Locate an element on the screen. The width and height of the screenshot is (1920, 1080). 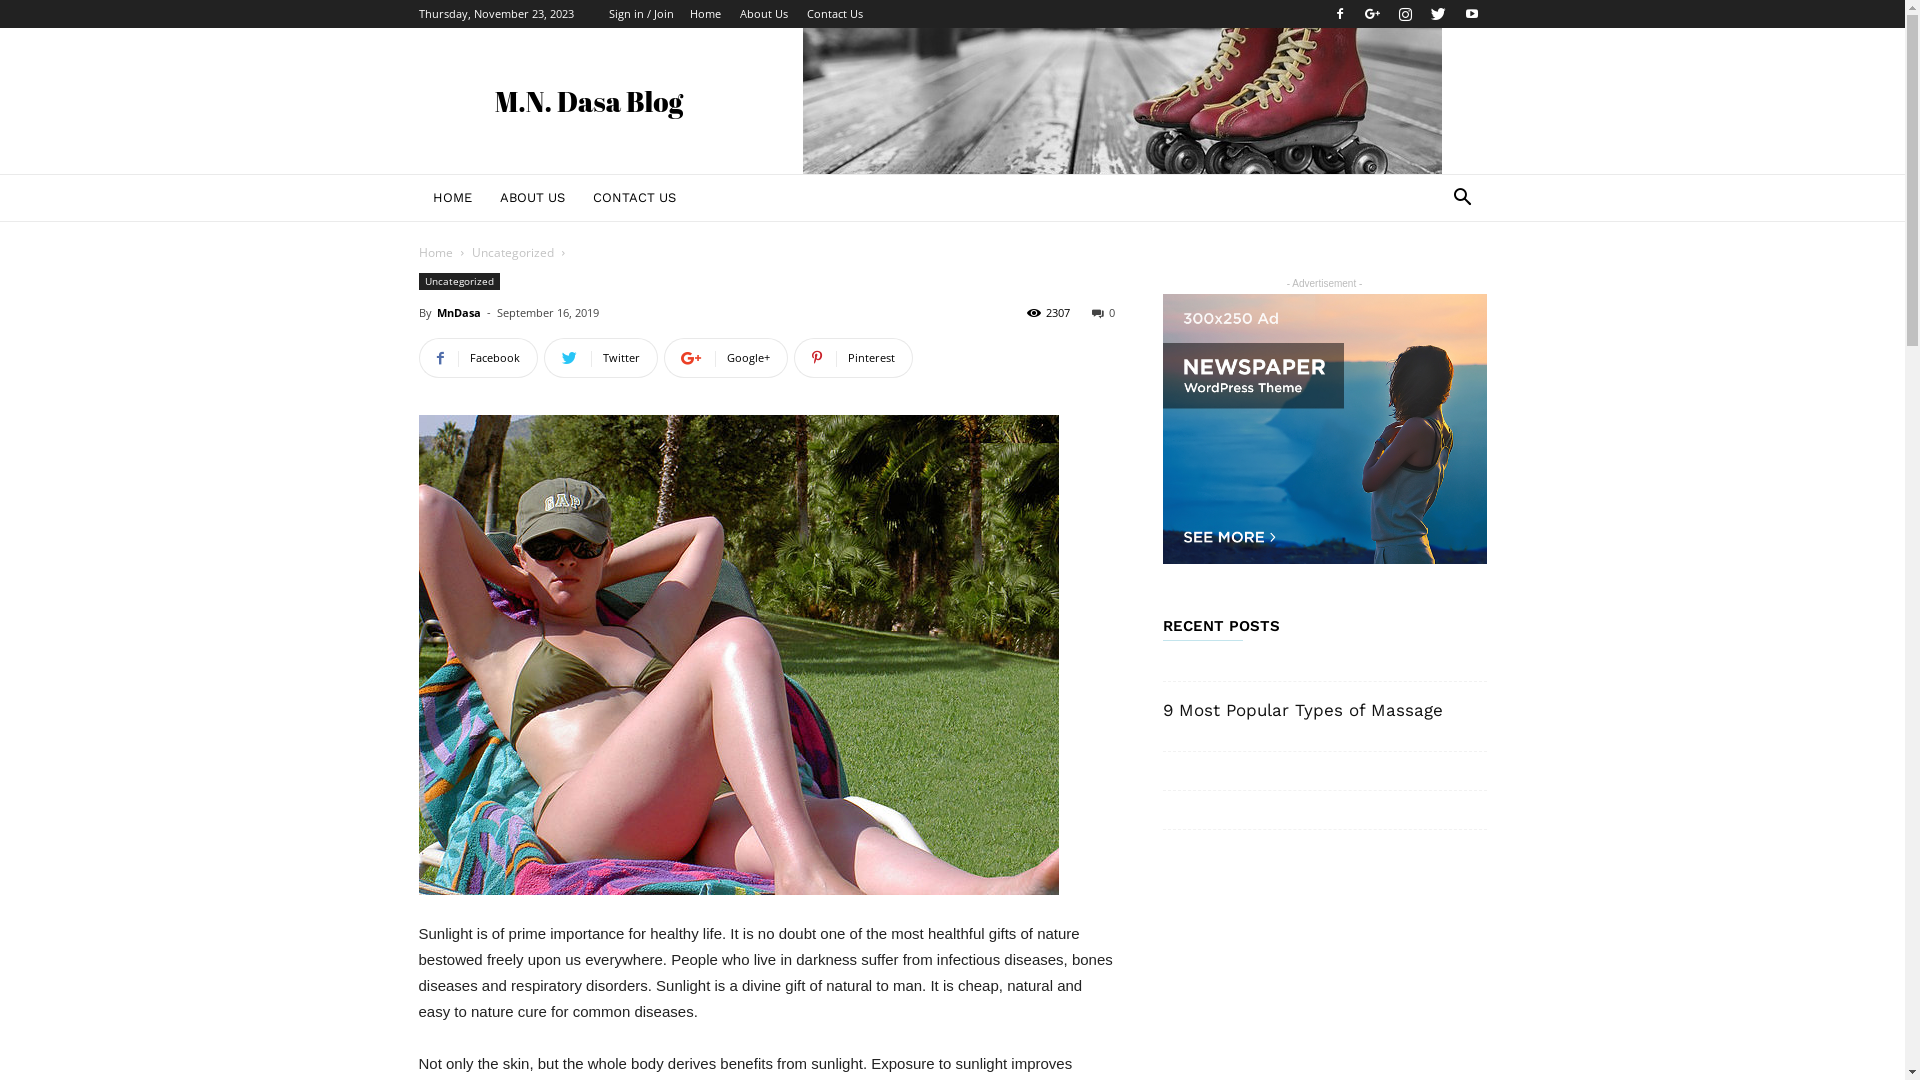
Search is located at coordinates (1432, 278).